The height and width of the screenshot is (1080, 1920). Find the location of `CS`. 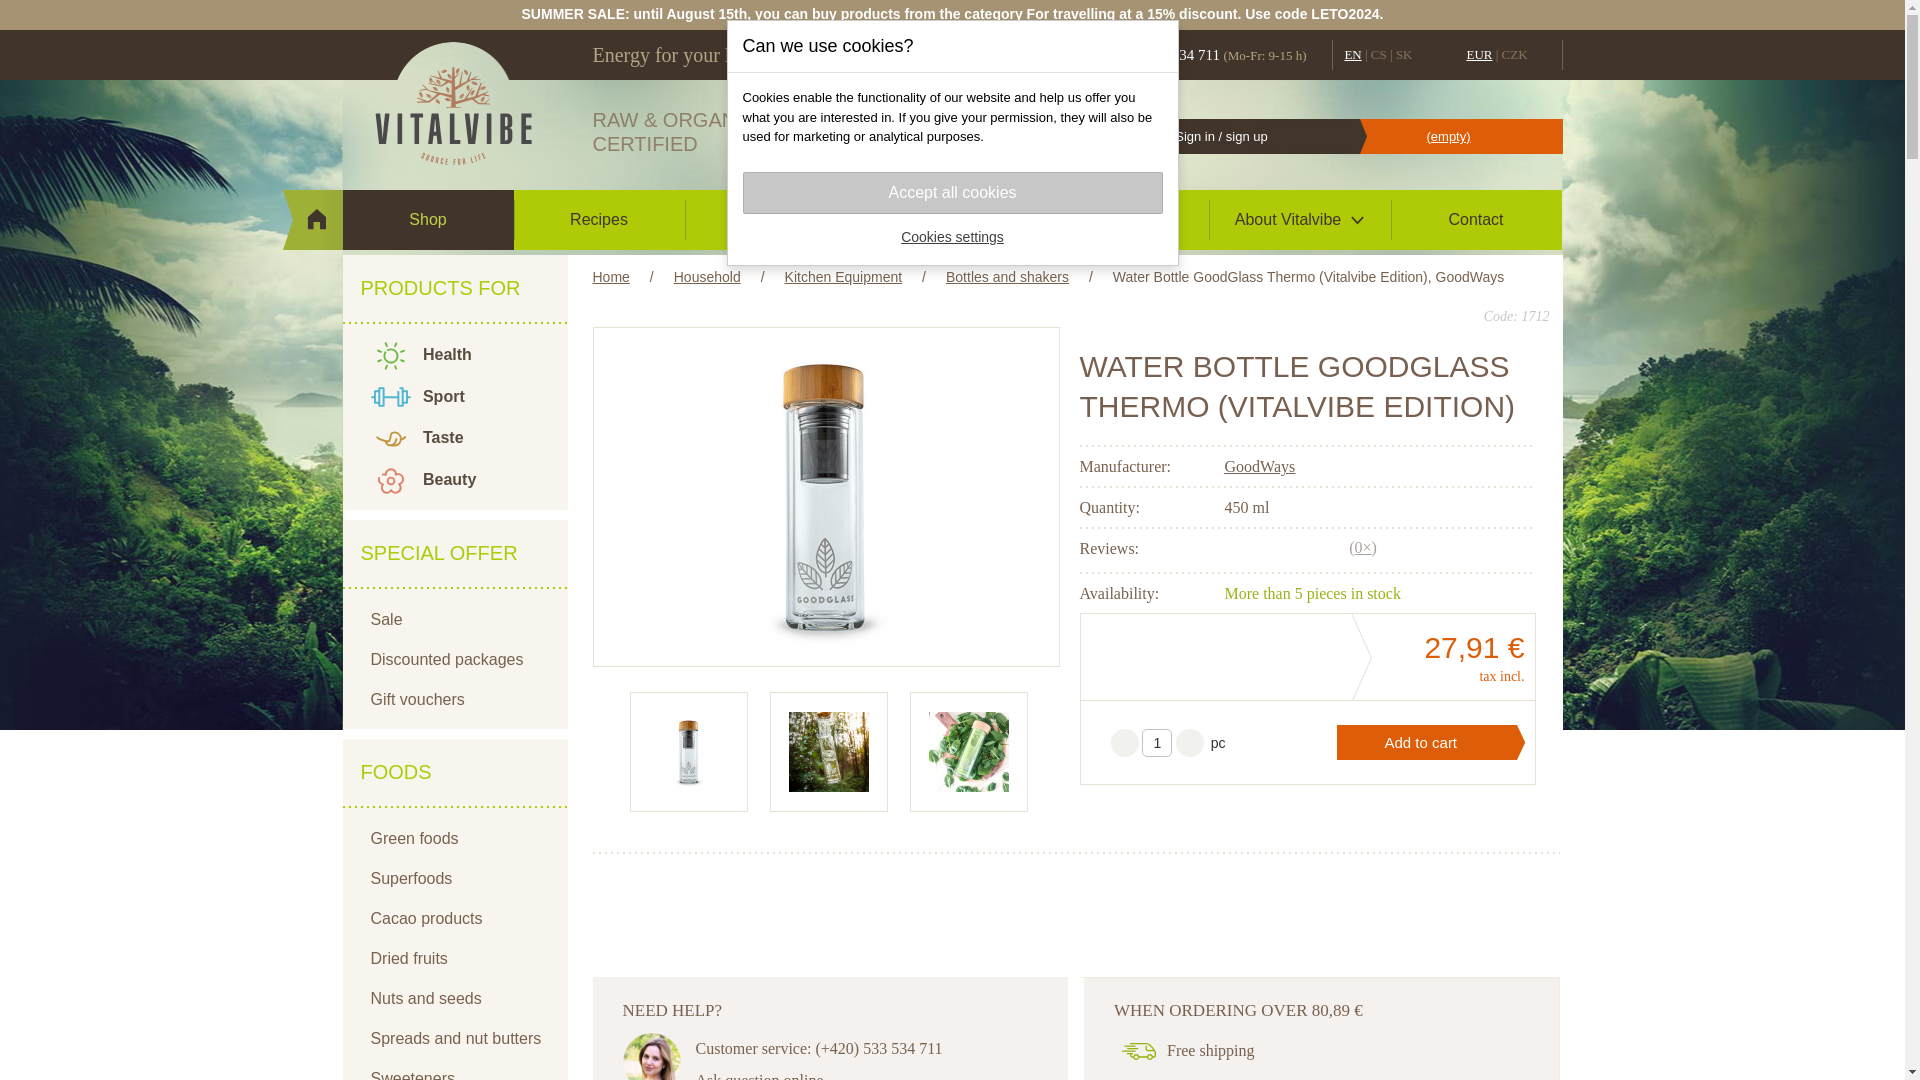

CS is located at coordinates (1378, 54).